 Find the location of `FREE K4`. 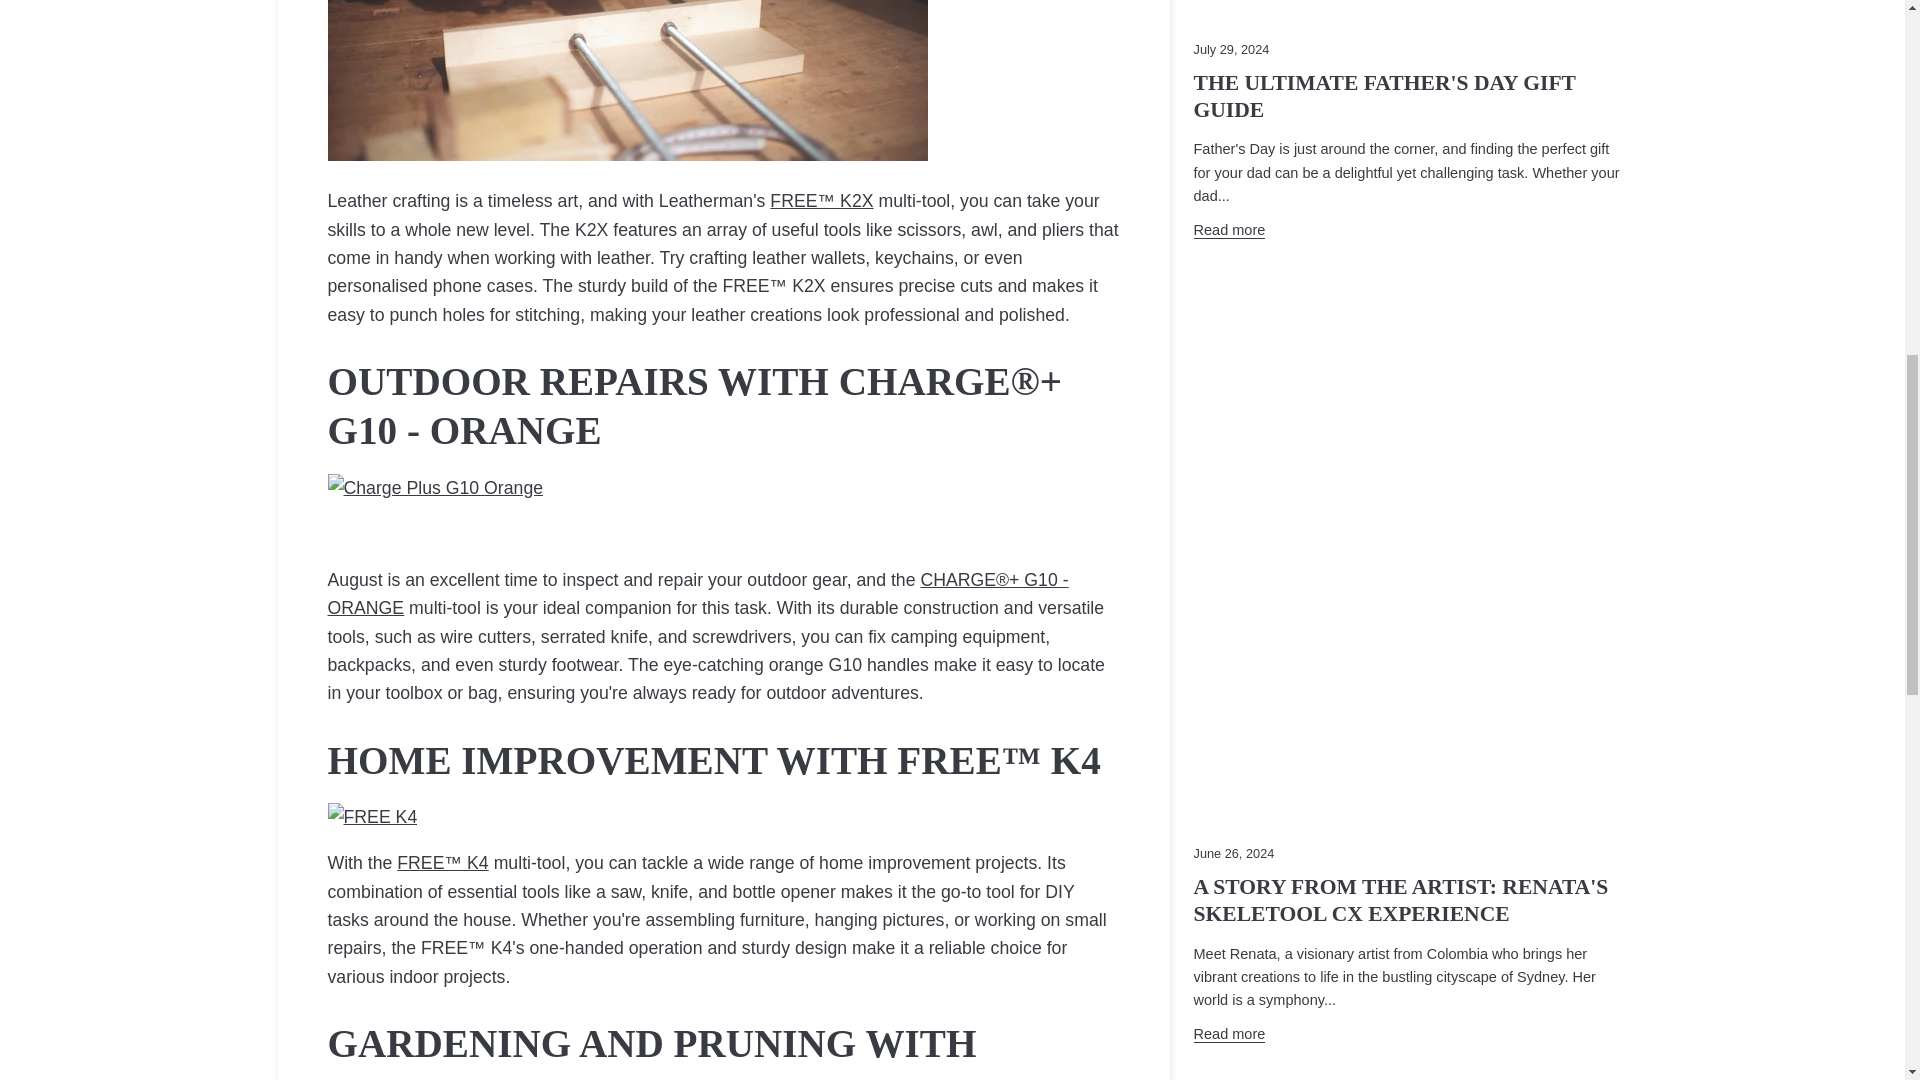

FREE K4 is located at coordinates (442, 862).